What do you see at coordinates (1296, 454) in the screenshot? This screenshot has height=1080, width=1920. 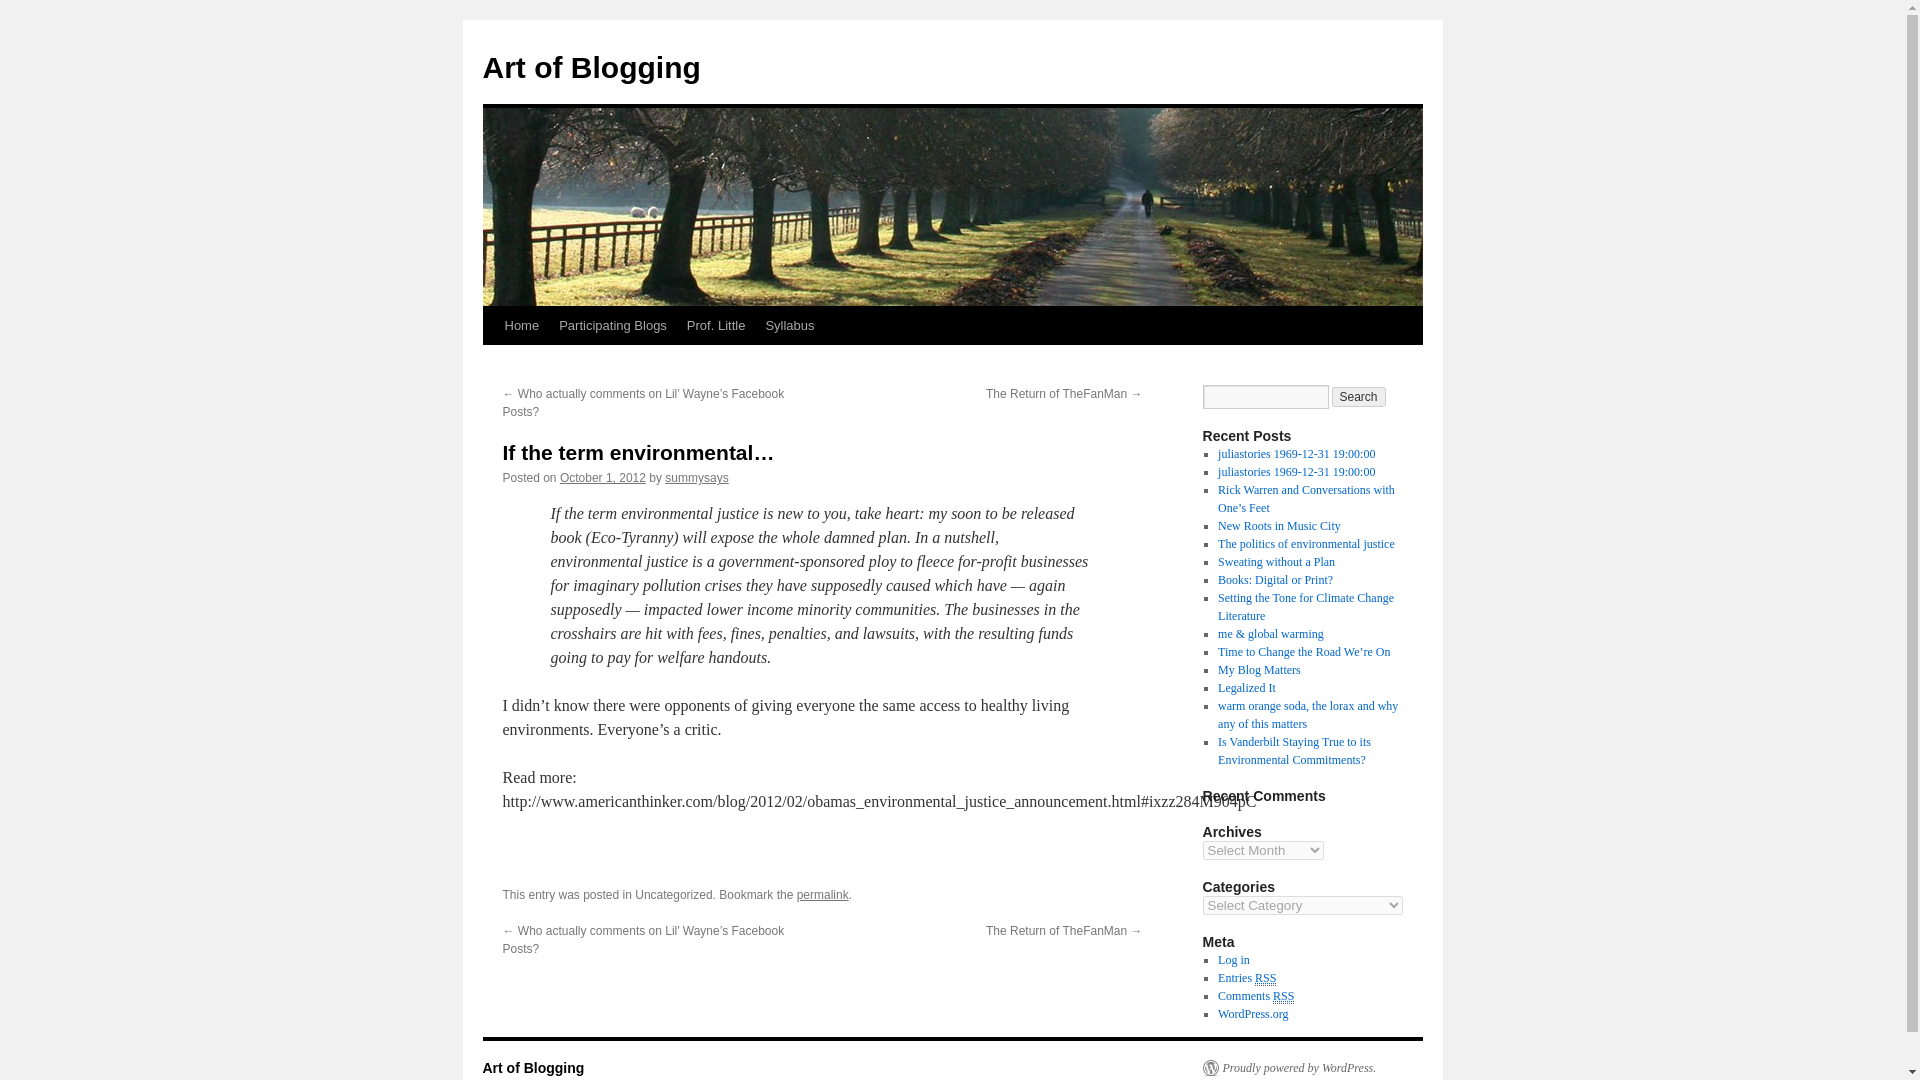 I see `juliastories 1969-12-31 19:00:00` at bounding box center [1296, 454].